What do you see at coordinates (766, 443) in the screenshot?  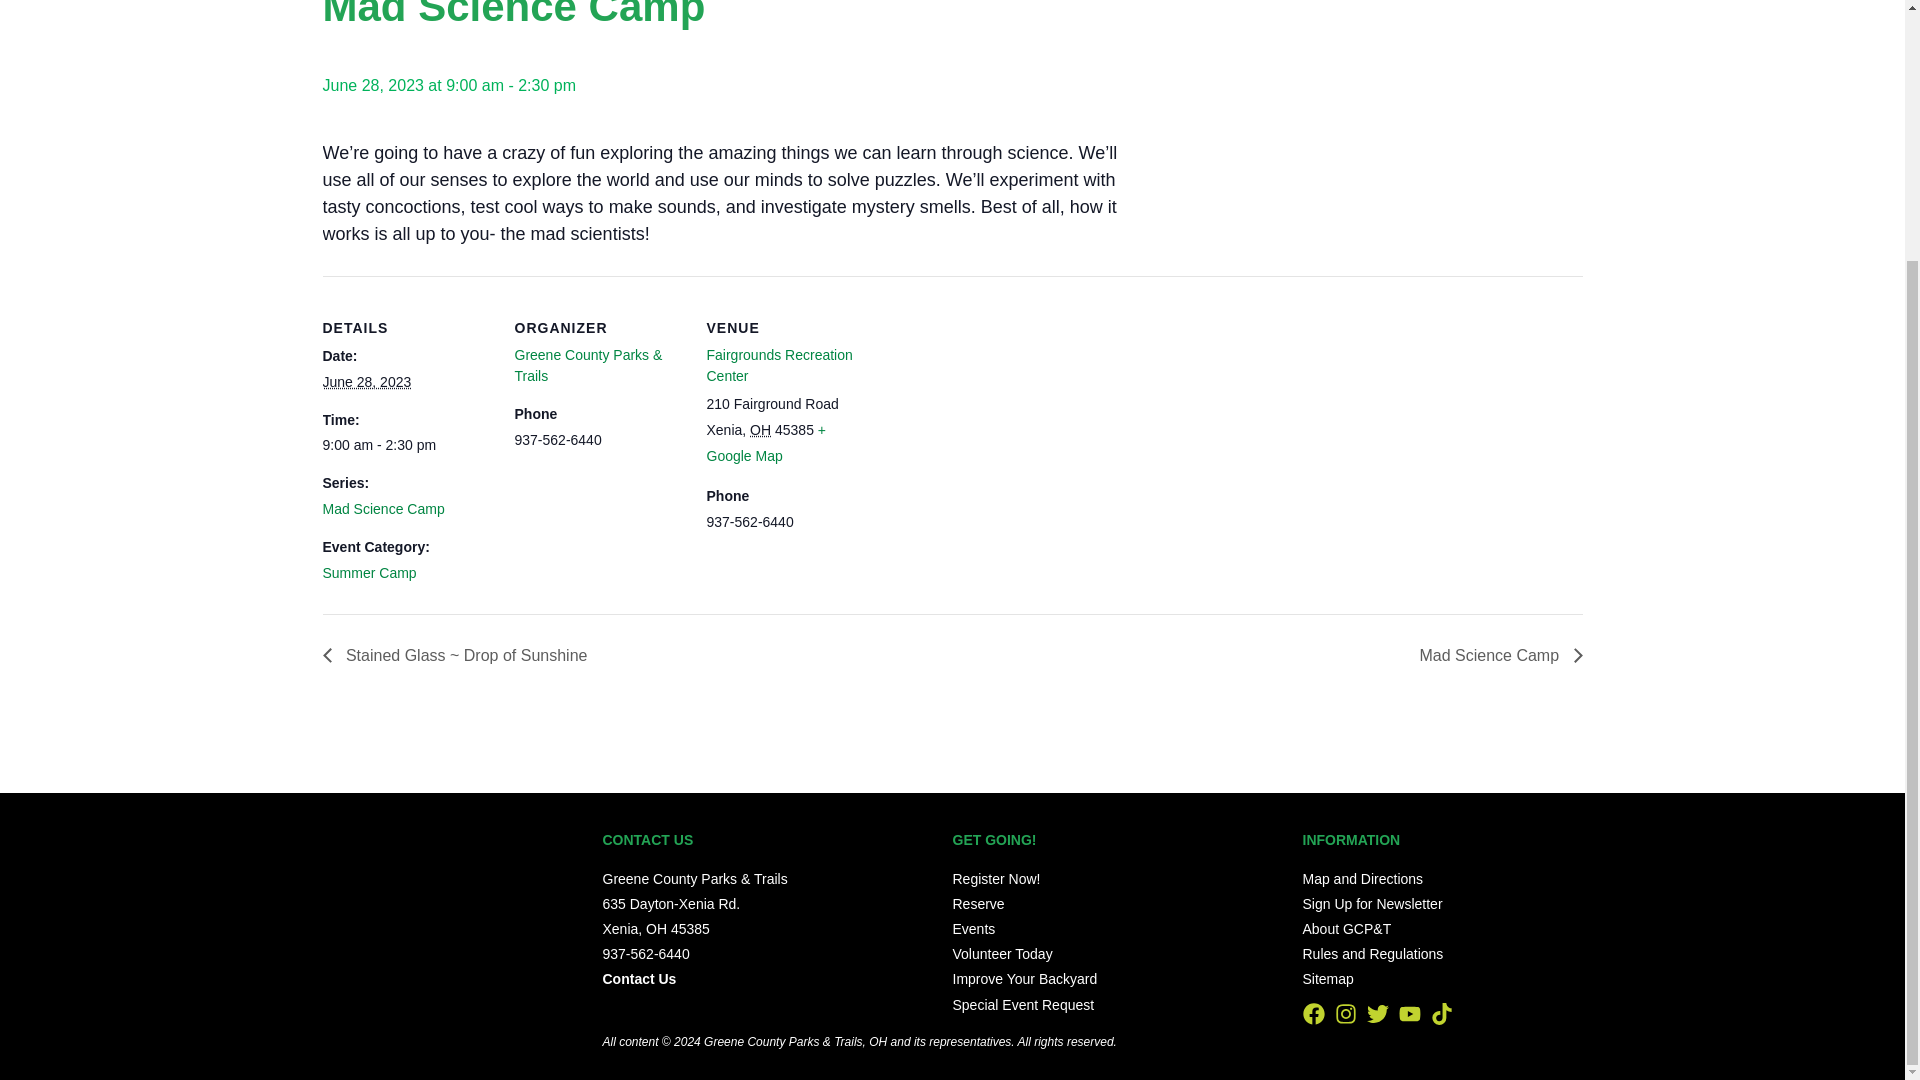 I see `Click to view a Google Map` at bounding box center [766, 443].